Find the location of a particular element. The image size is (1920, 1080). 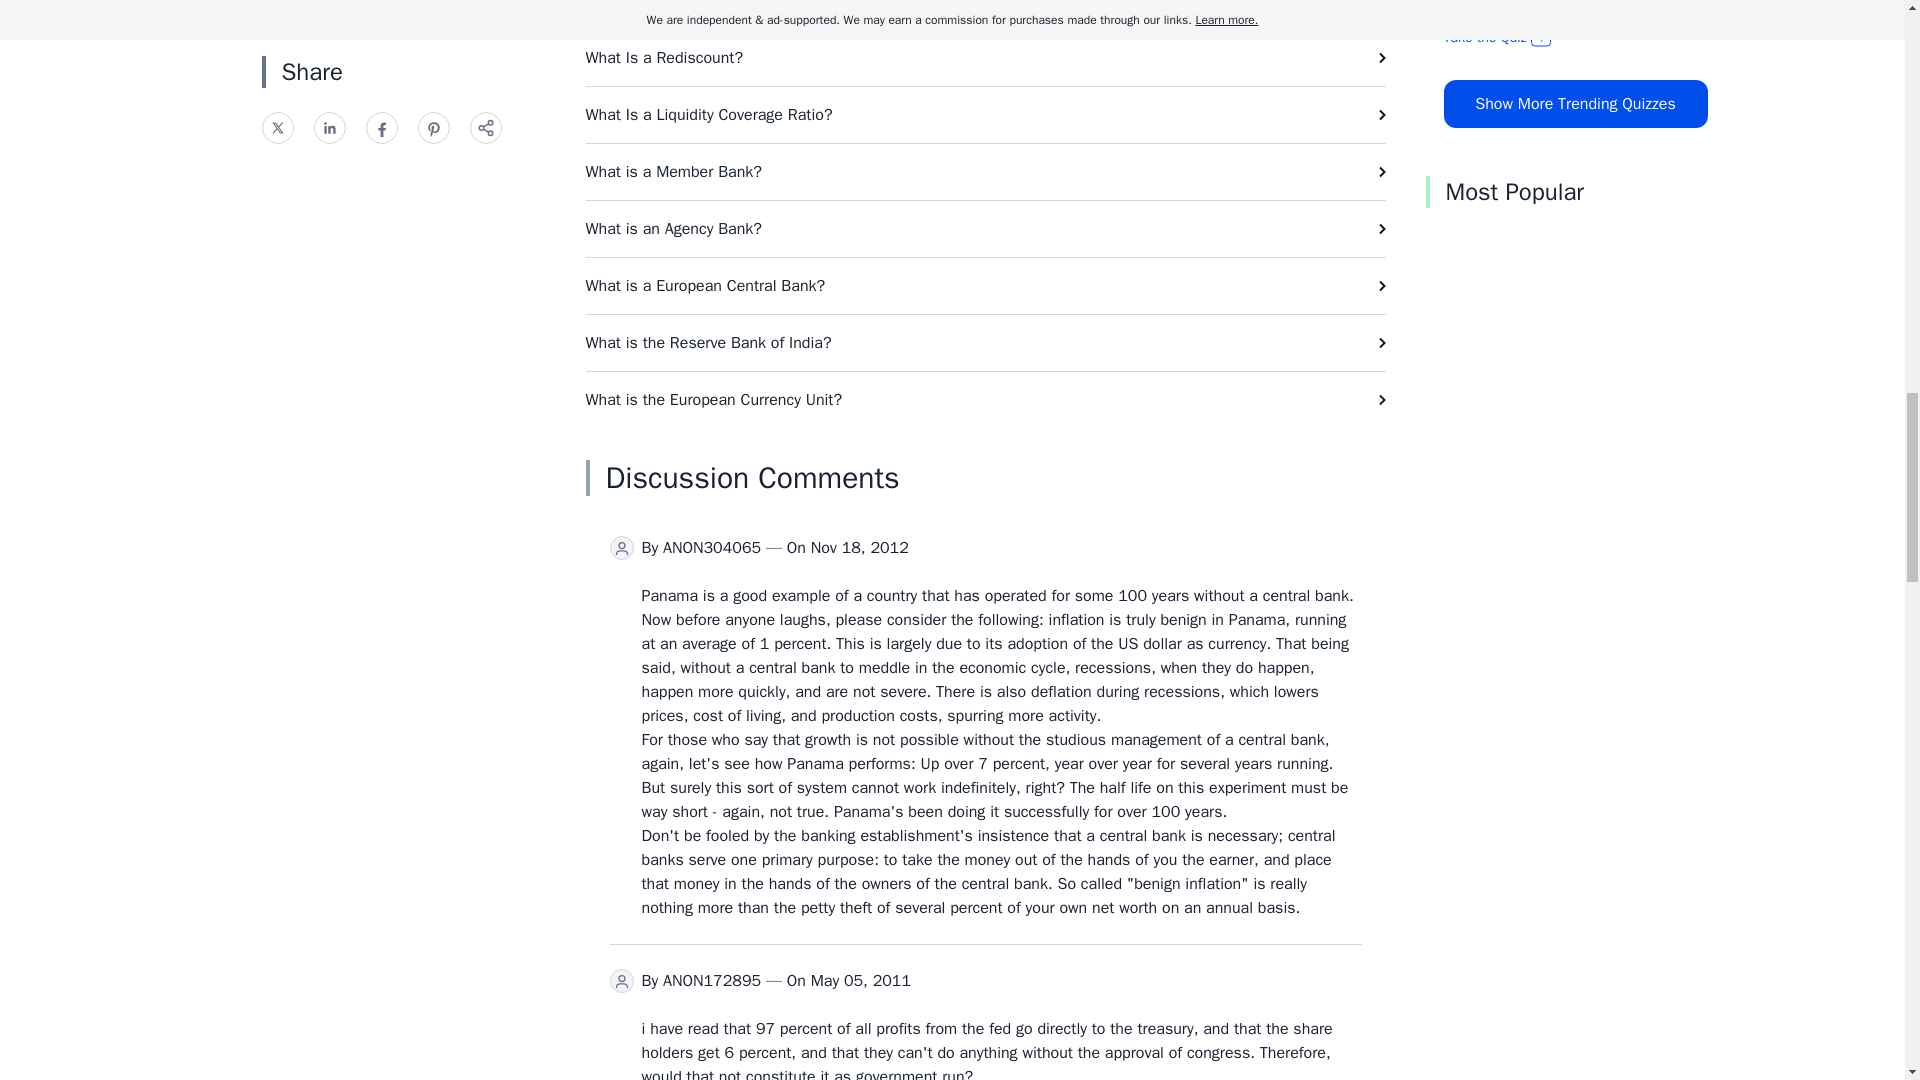

What Is a Rediscount? is located at coordinates (986, 58).